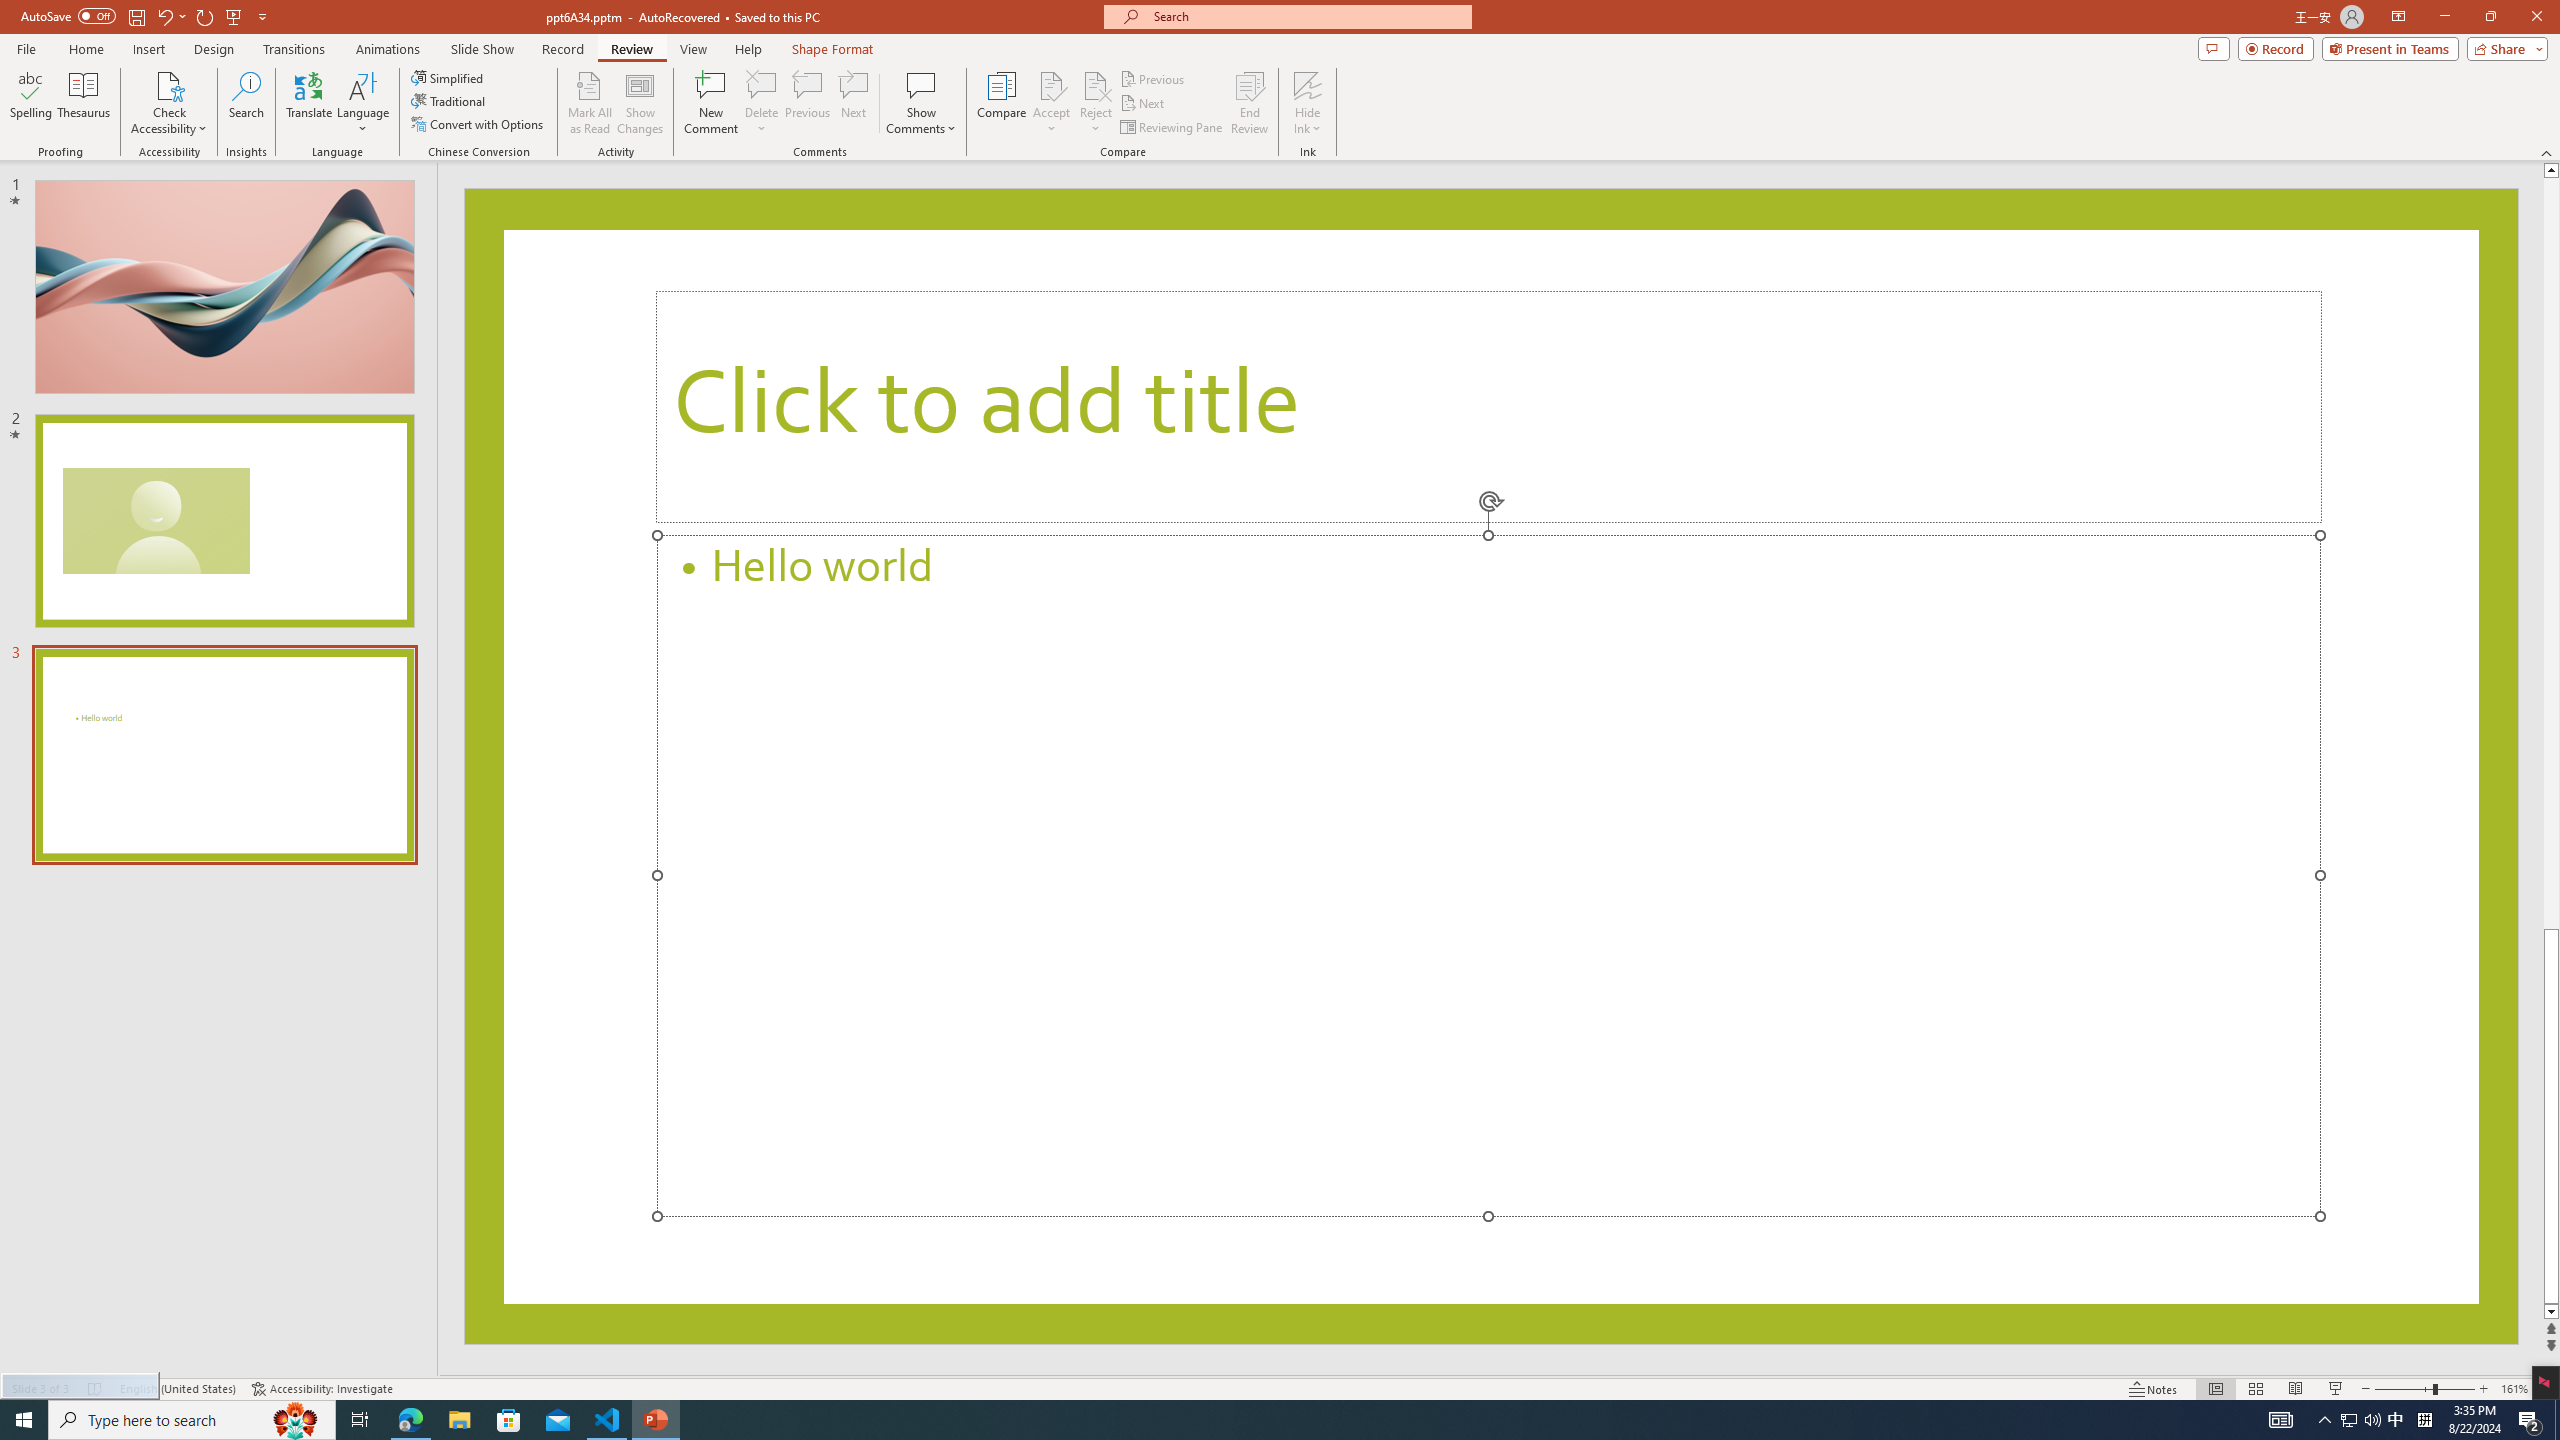 This screenshot has height=1440, width=2560. I want to click on Delete, so click(761, 103).